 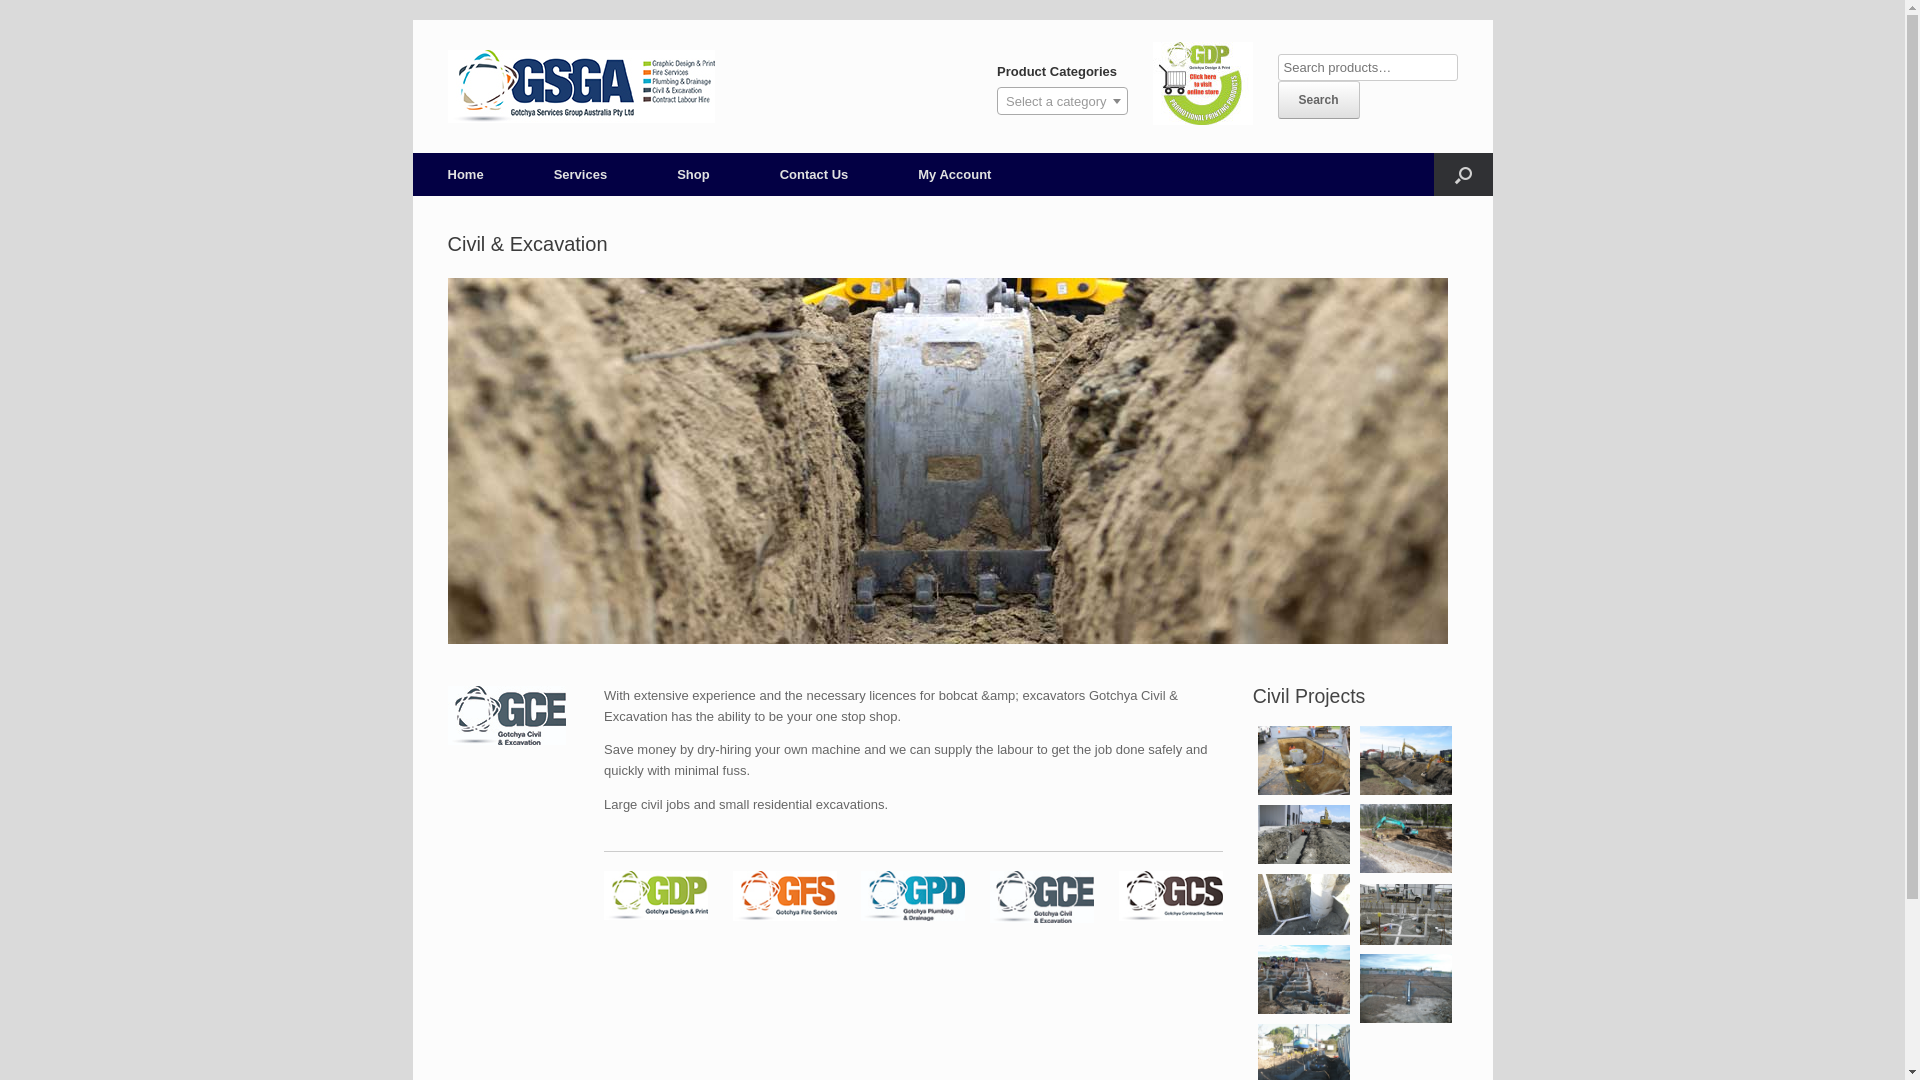 What do you see at coordinates (954, 174) in the screenshot?
I see `My Account` at bounding box center [954, 174].